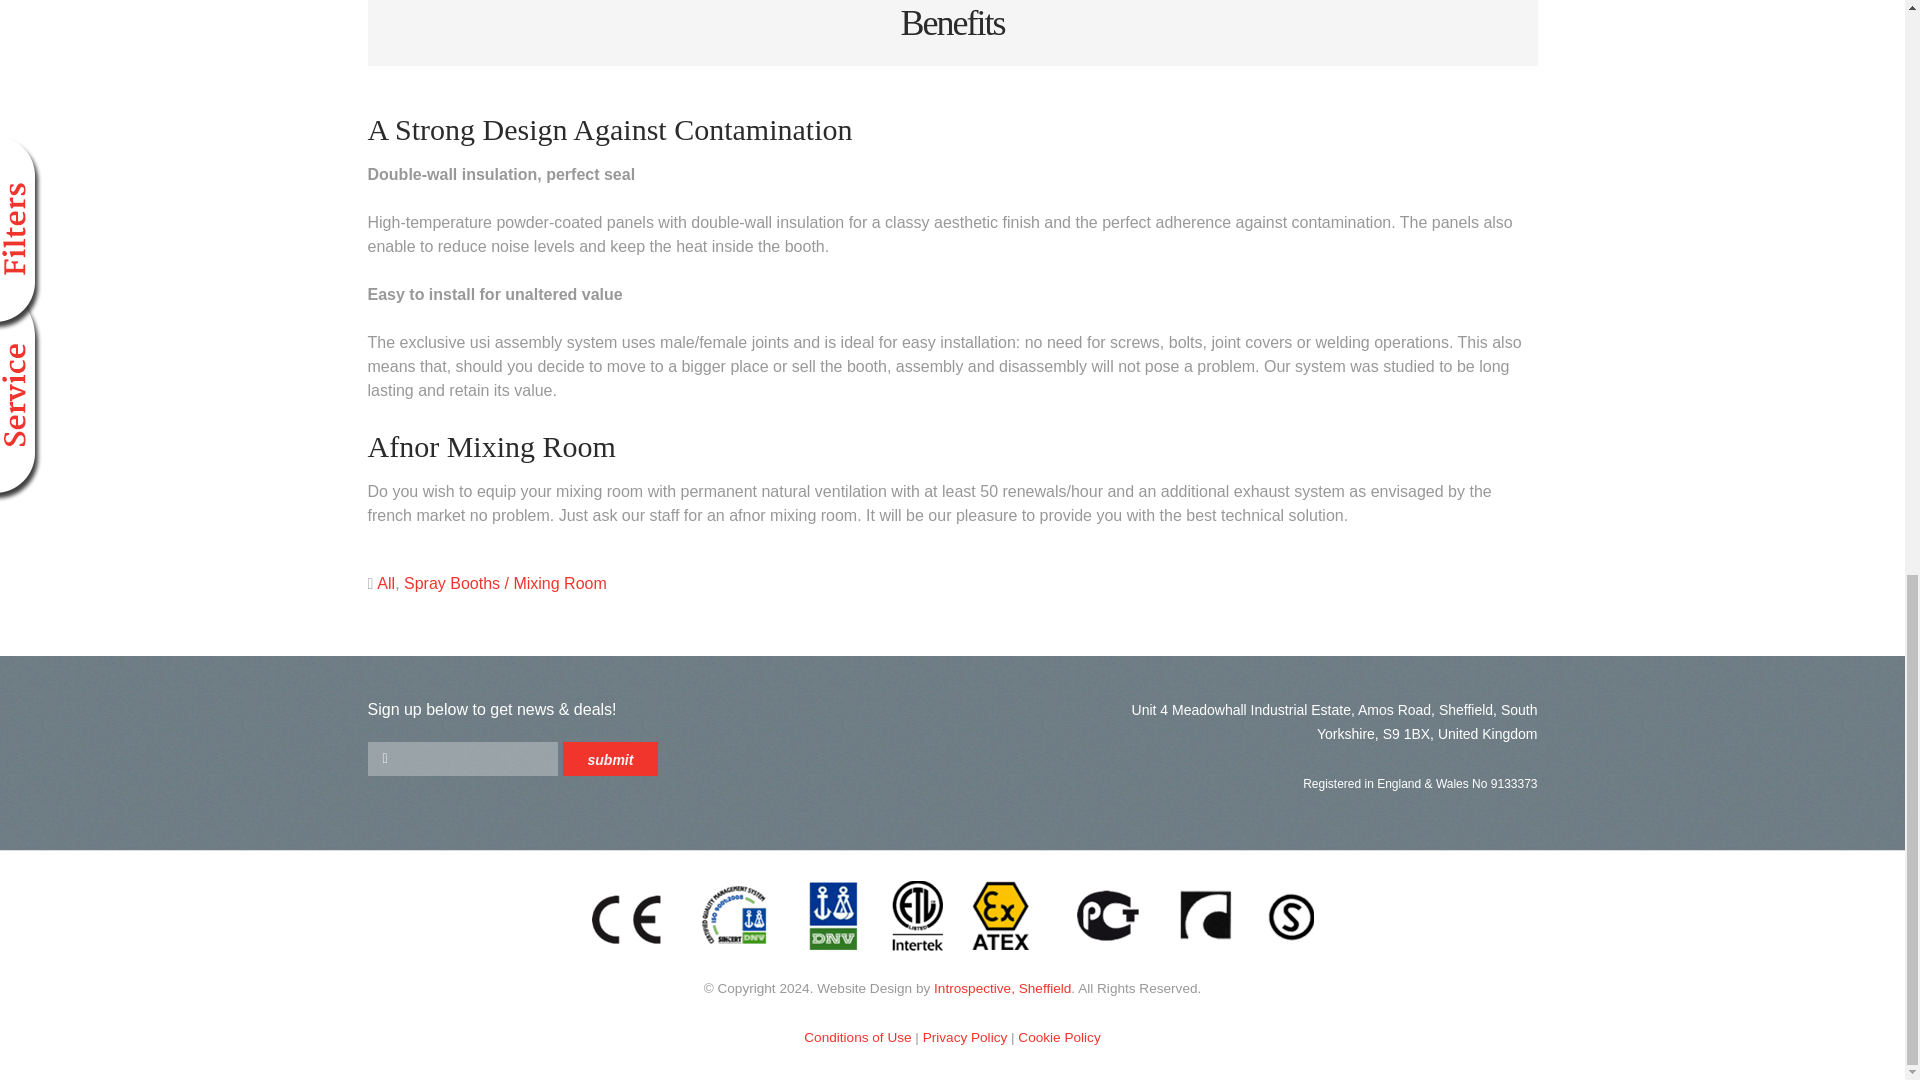  I want to click on submit, so click(610, 758).